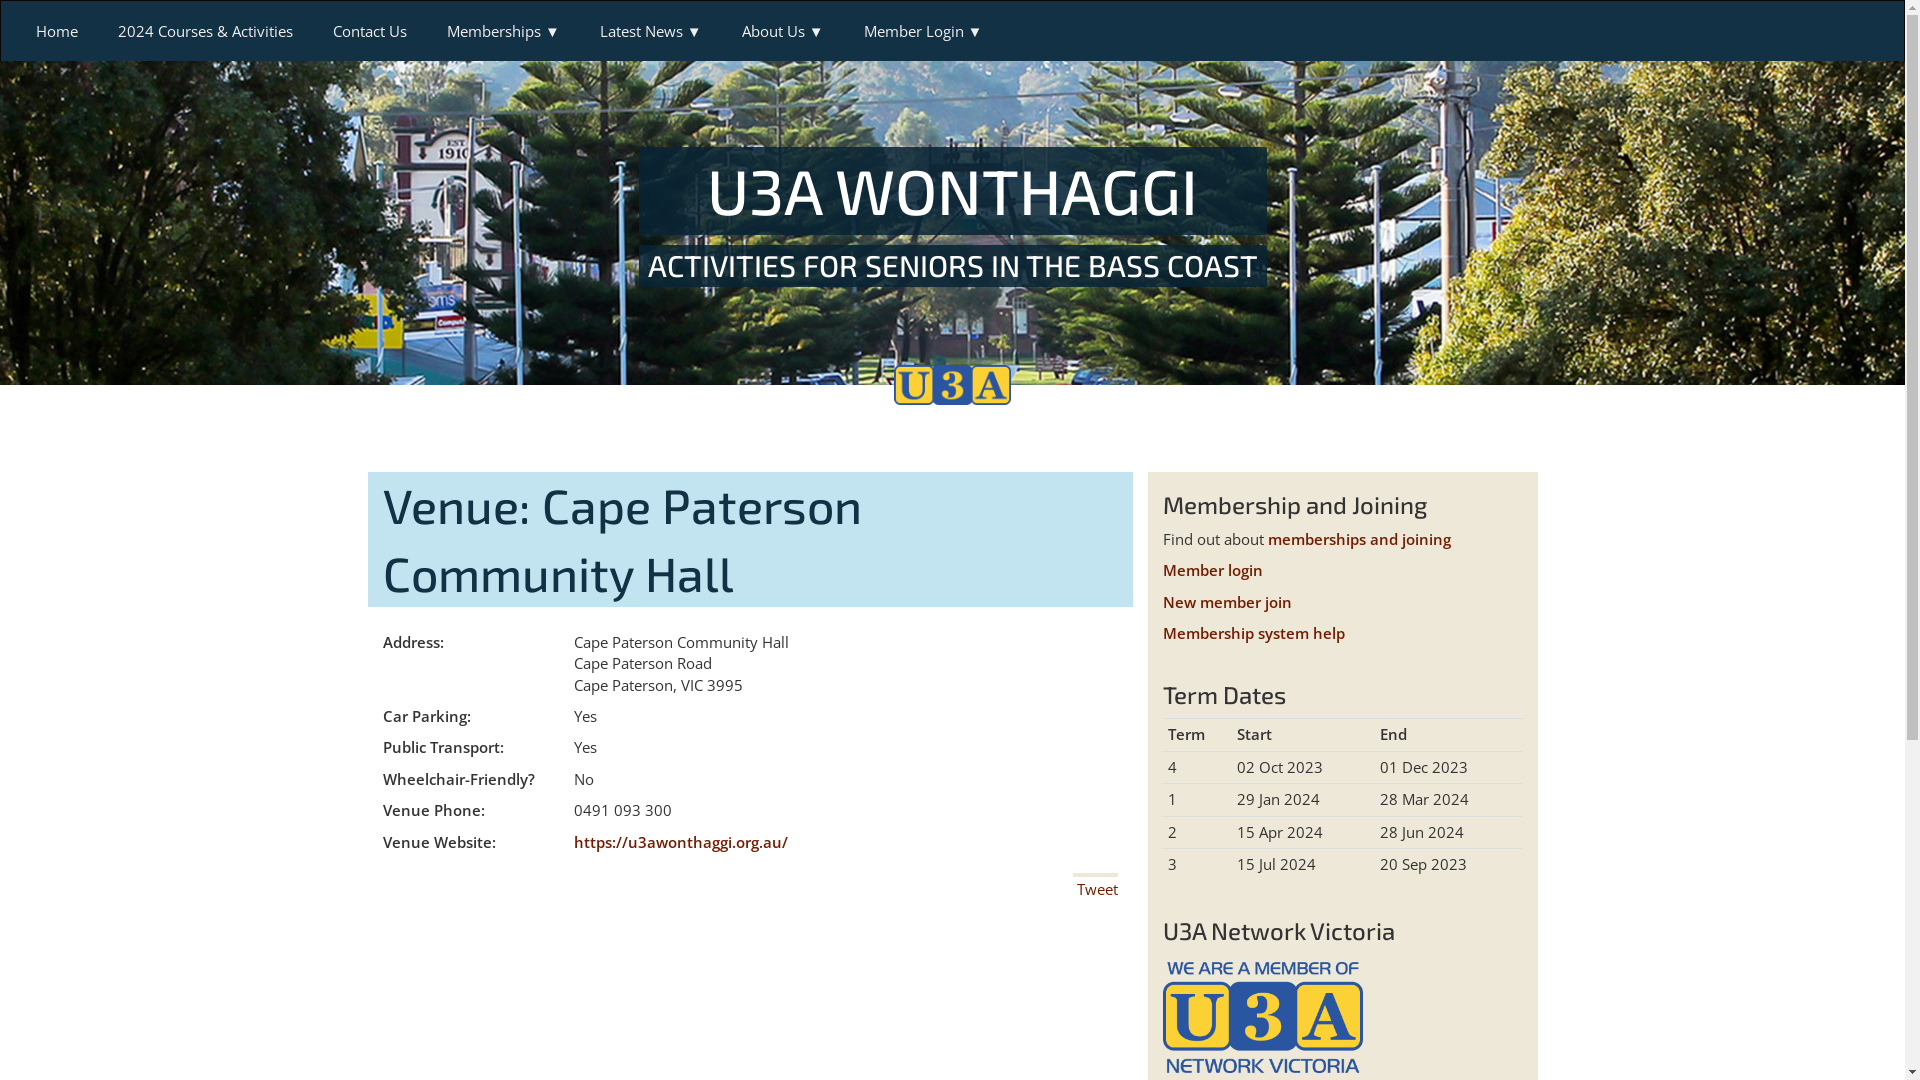  I want to click on Member Login, so click(923, 31).